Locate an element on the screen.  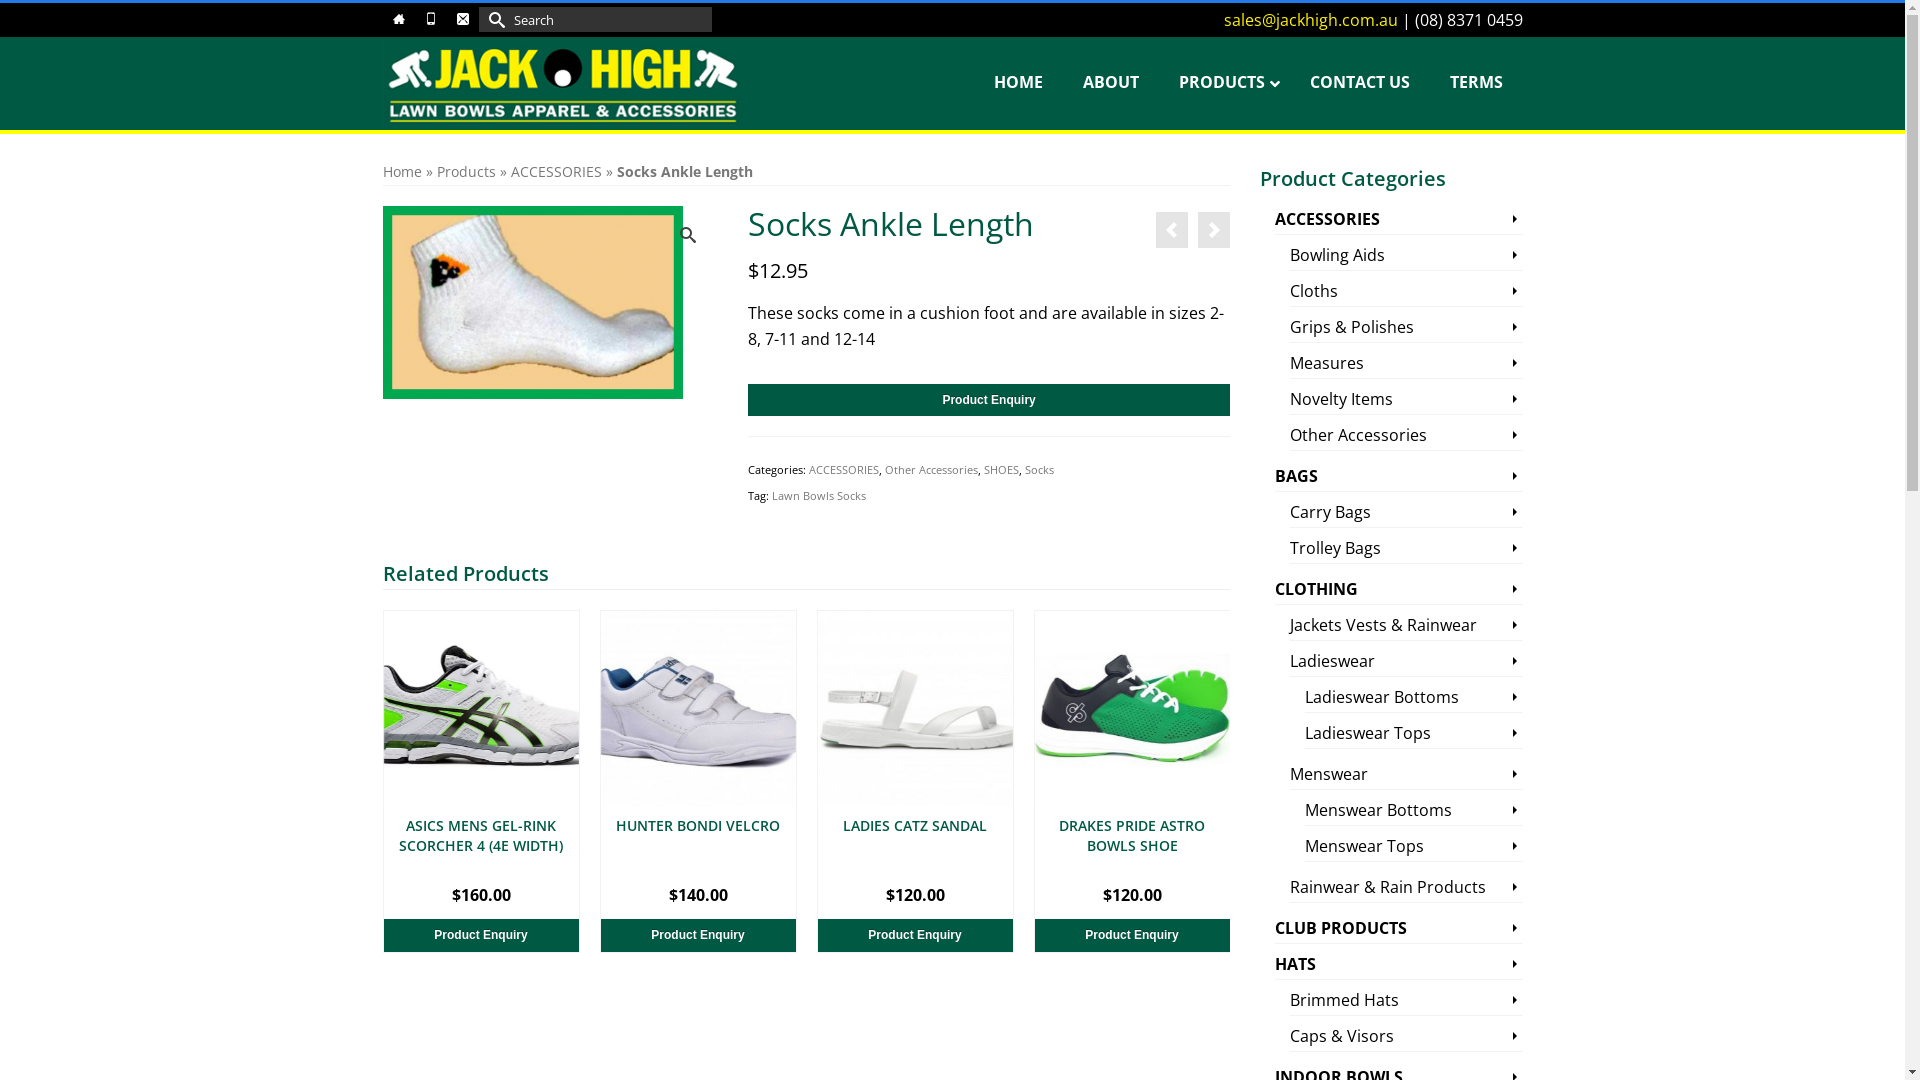
Socks Footlet is located at coordinates (1214, 230).